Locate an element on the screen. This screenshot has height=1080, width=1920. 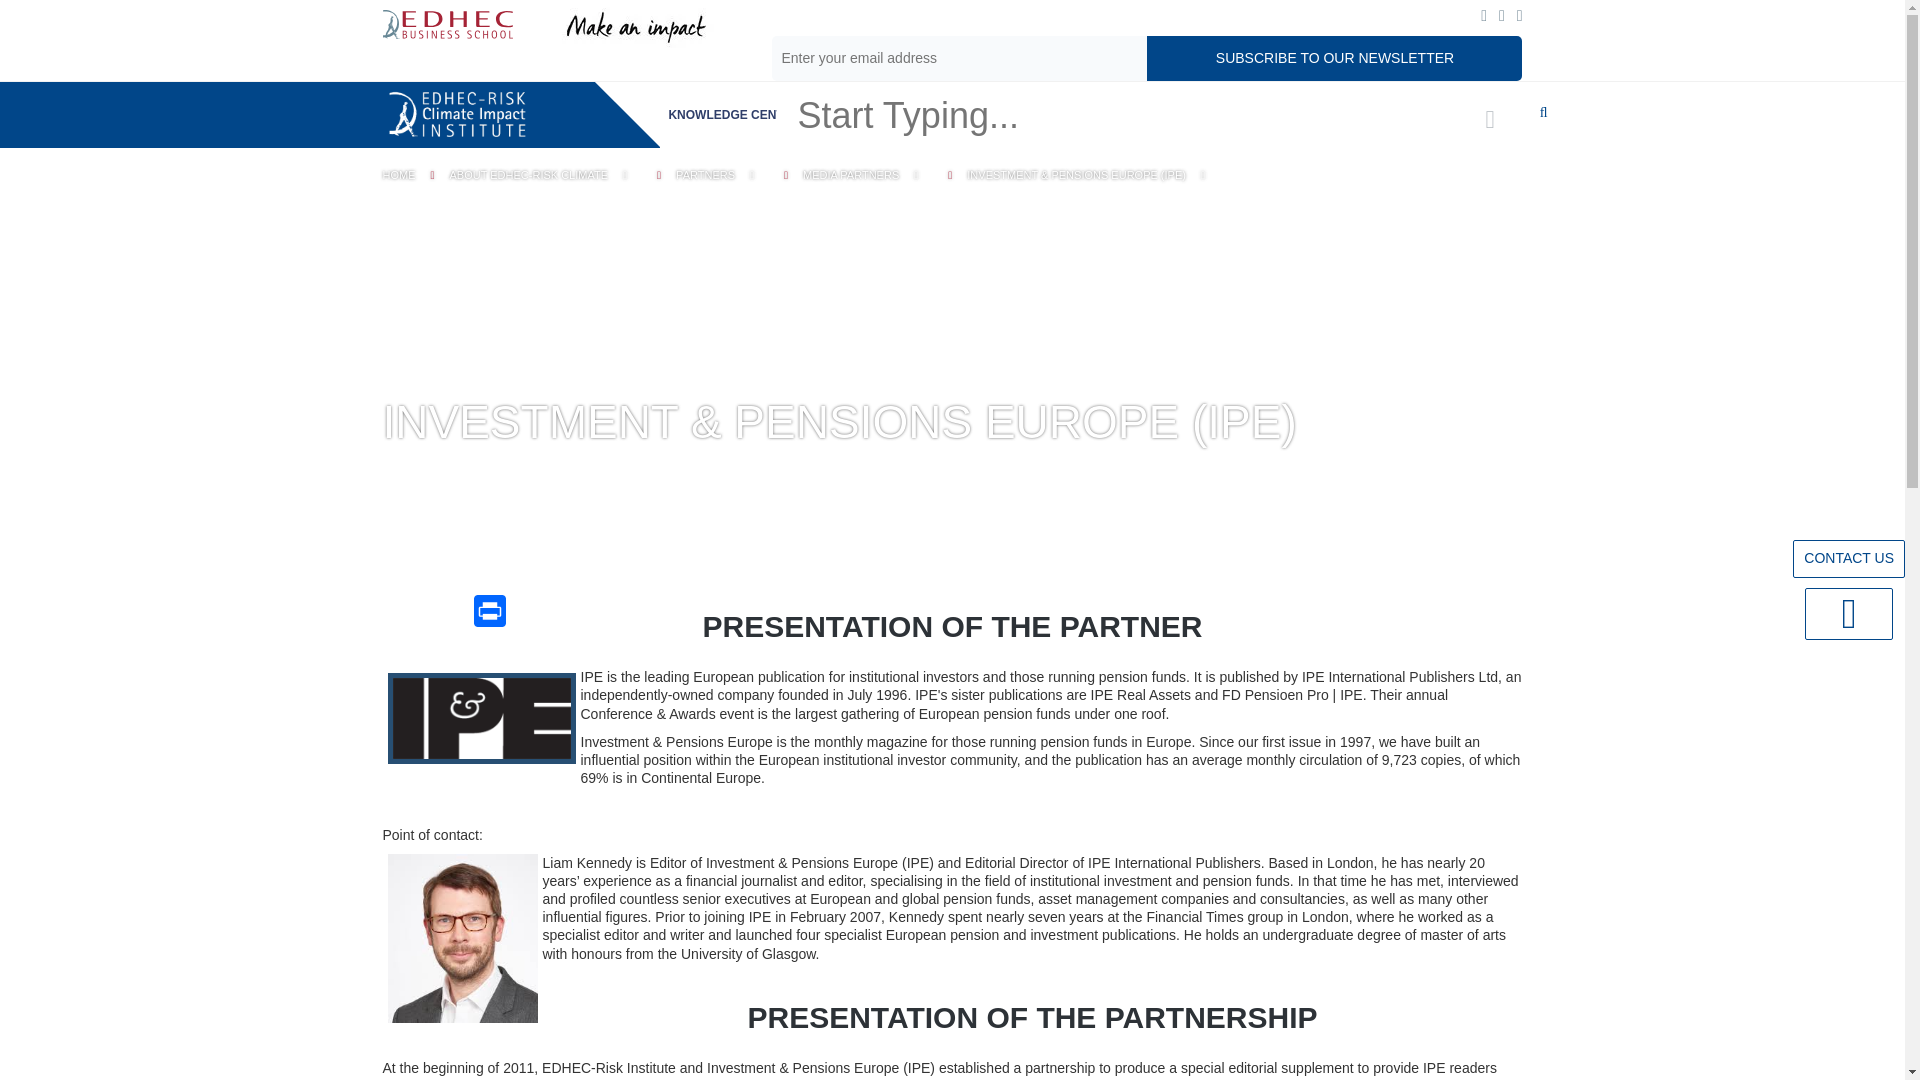
home is located at coordinates (456, 112).